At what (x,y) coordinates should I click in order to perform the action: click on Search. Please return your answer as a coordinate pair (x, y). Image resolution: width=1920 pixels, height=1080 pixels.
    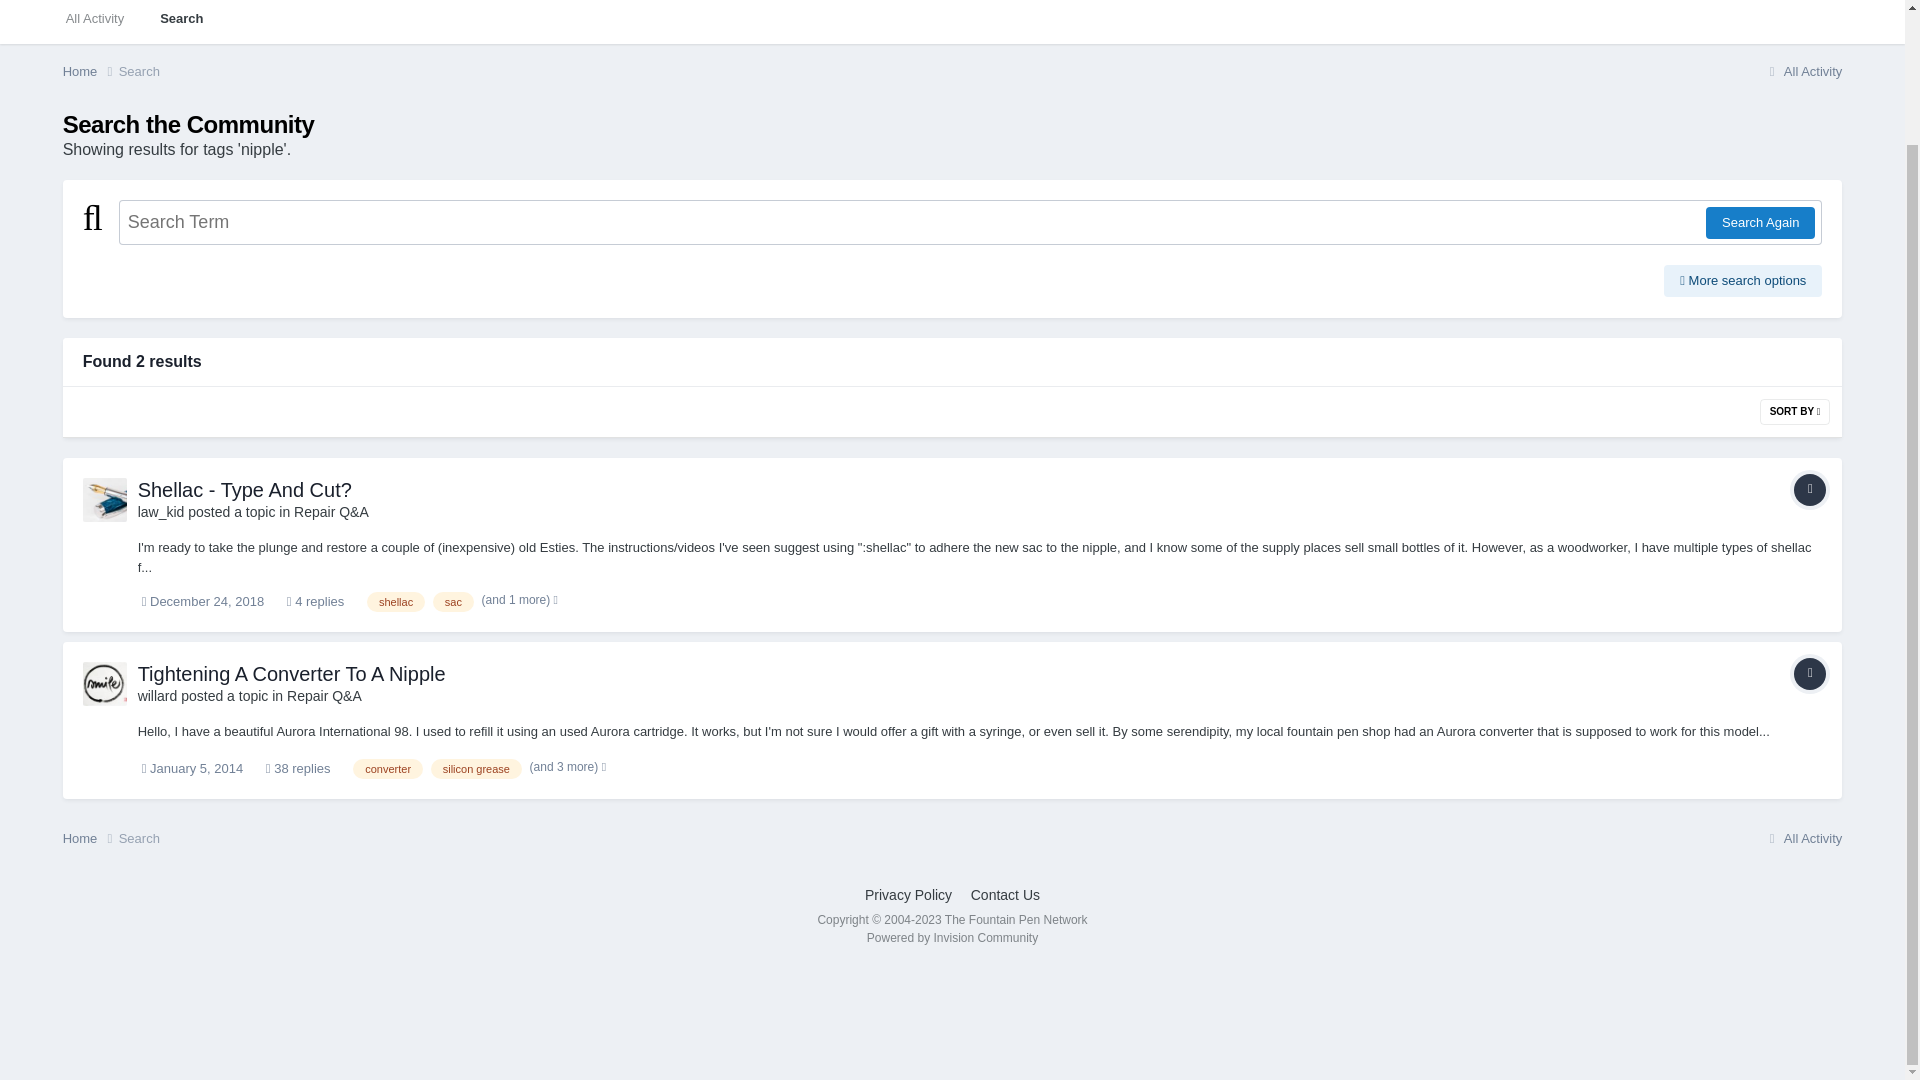
    Looking at the image, I should click on (139, 70).